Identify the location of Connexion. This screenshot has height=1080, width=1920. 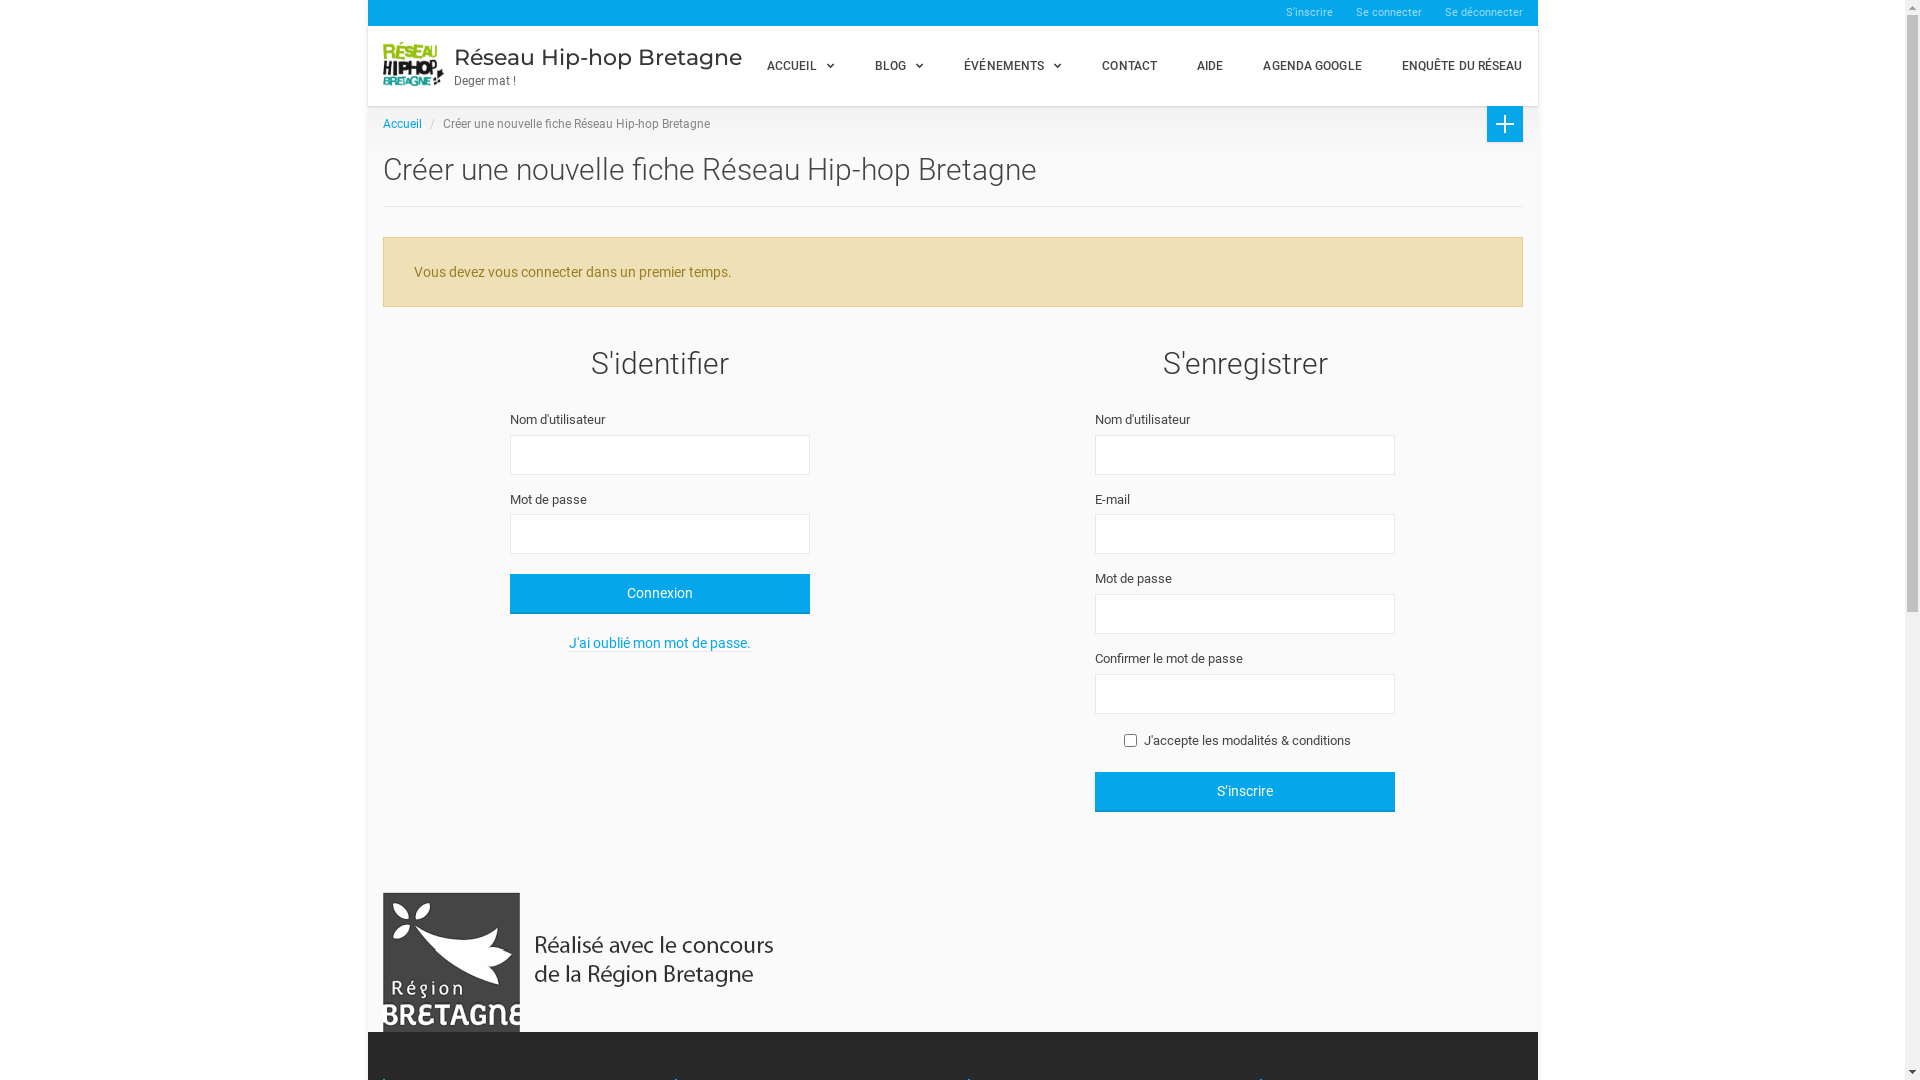
(660, 594).